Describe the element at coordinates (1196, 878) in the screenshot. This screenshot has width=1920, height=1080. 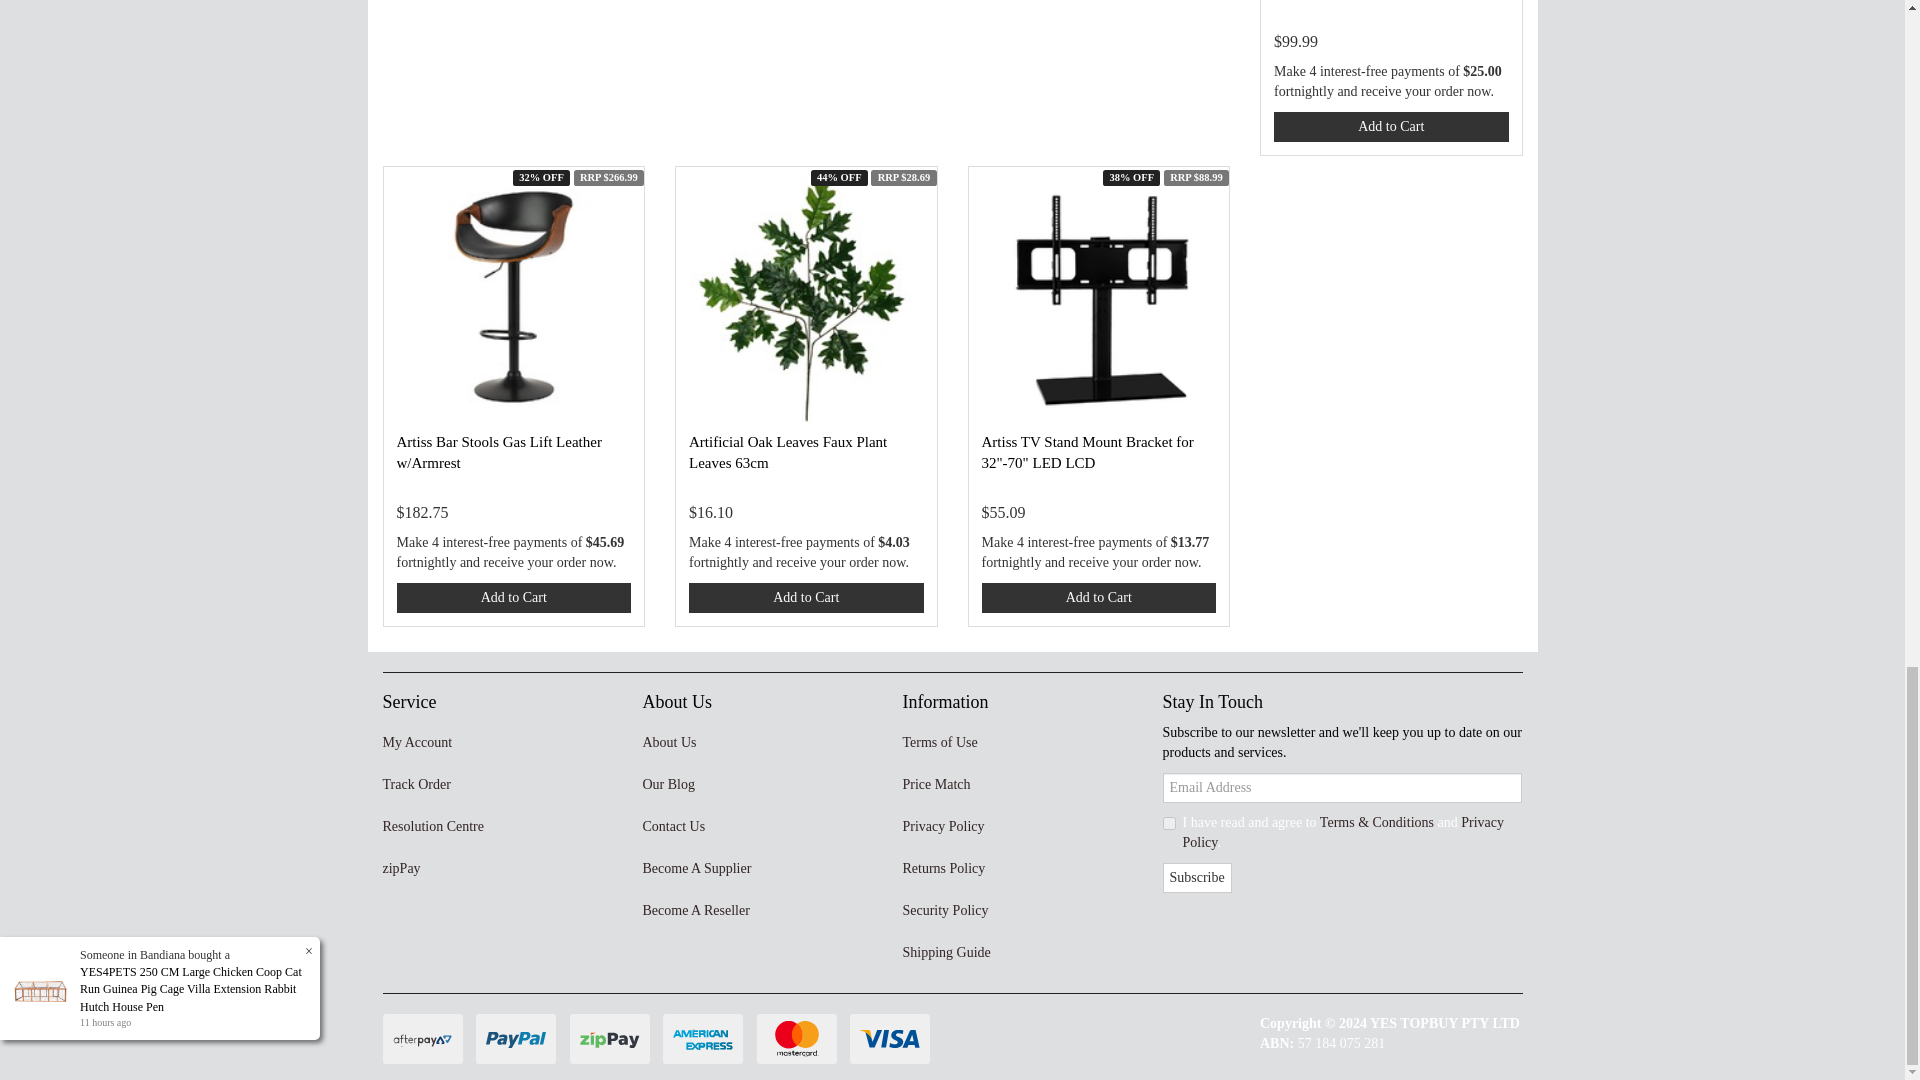
I see `Subscribe` at that location.